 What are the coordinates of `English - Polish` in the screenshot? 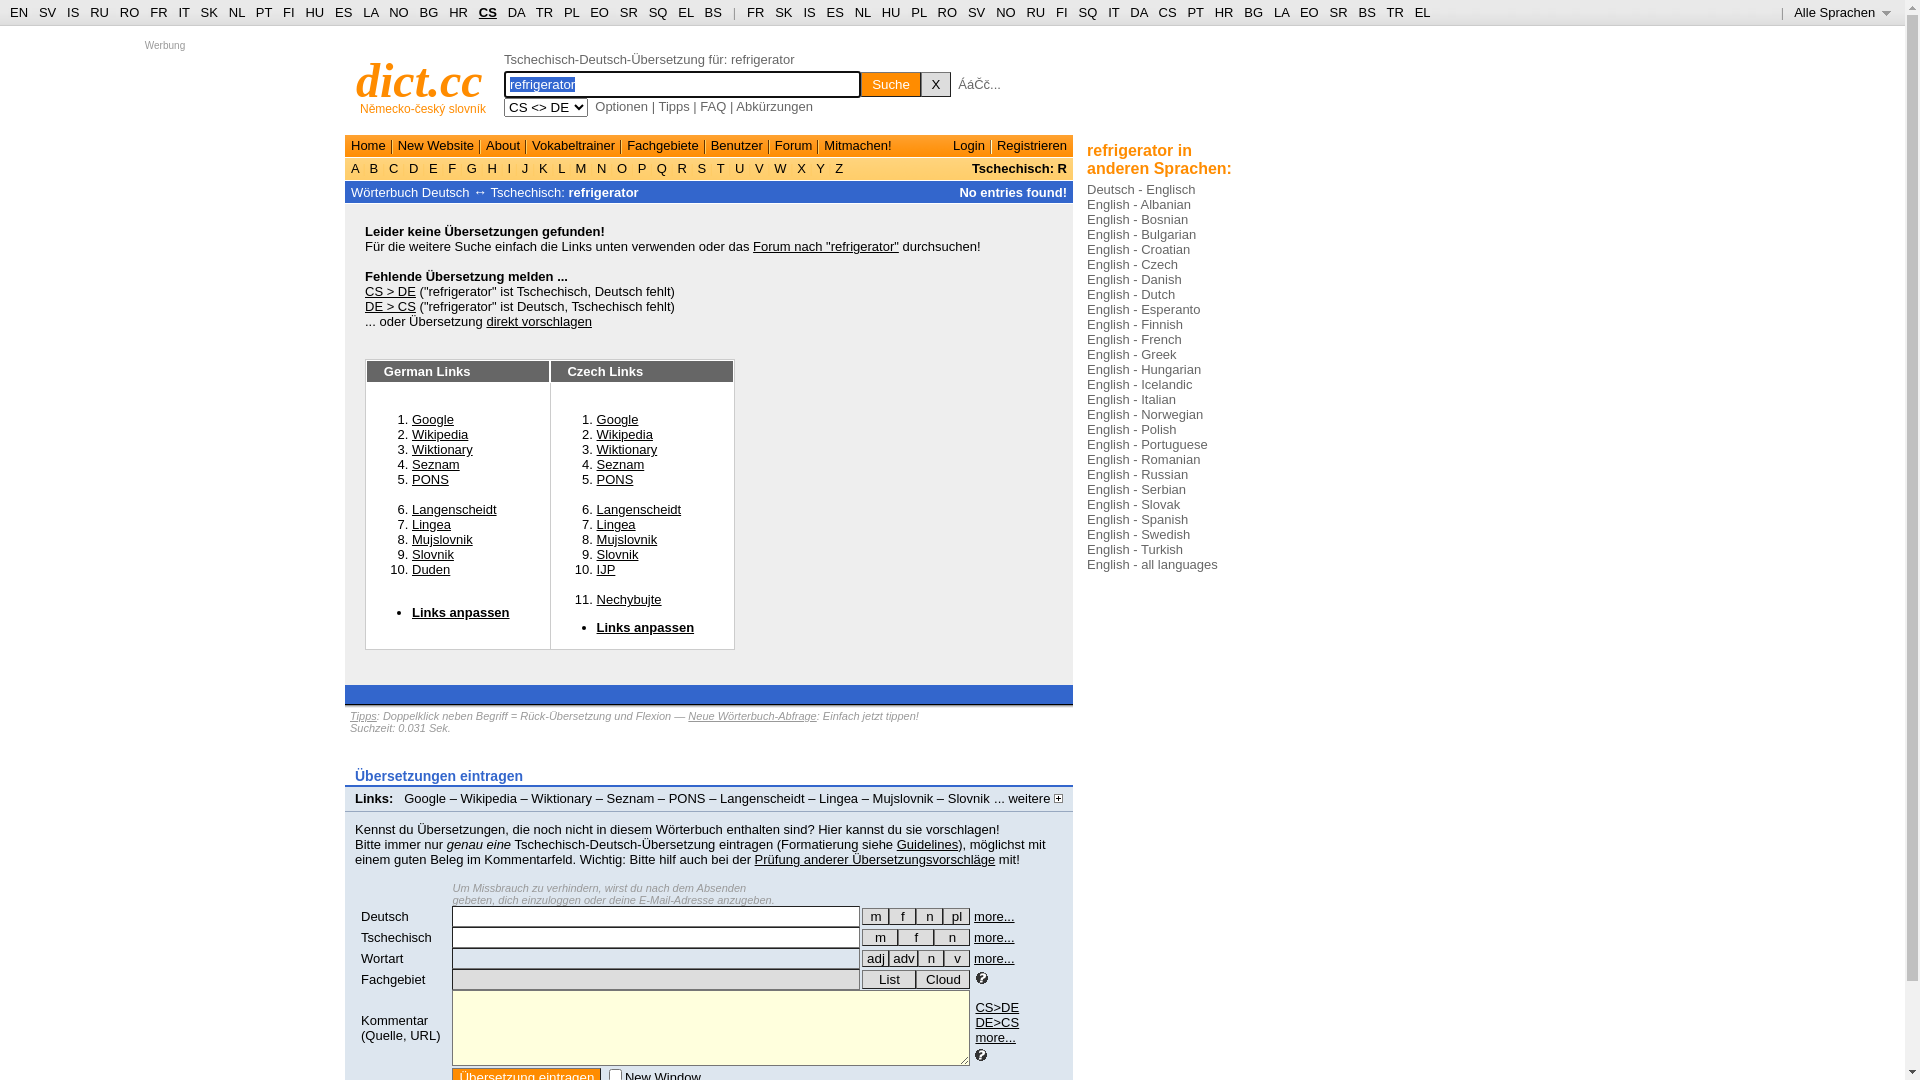 It's located at (1132, 430).